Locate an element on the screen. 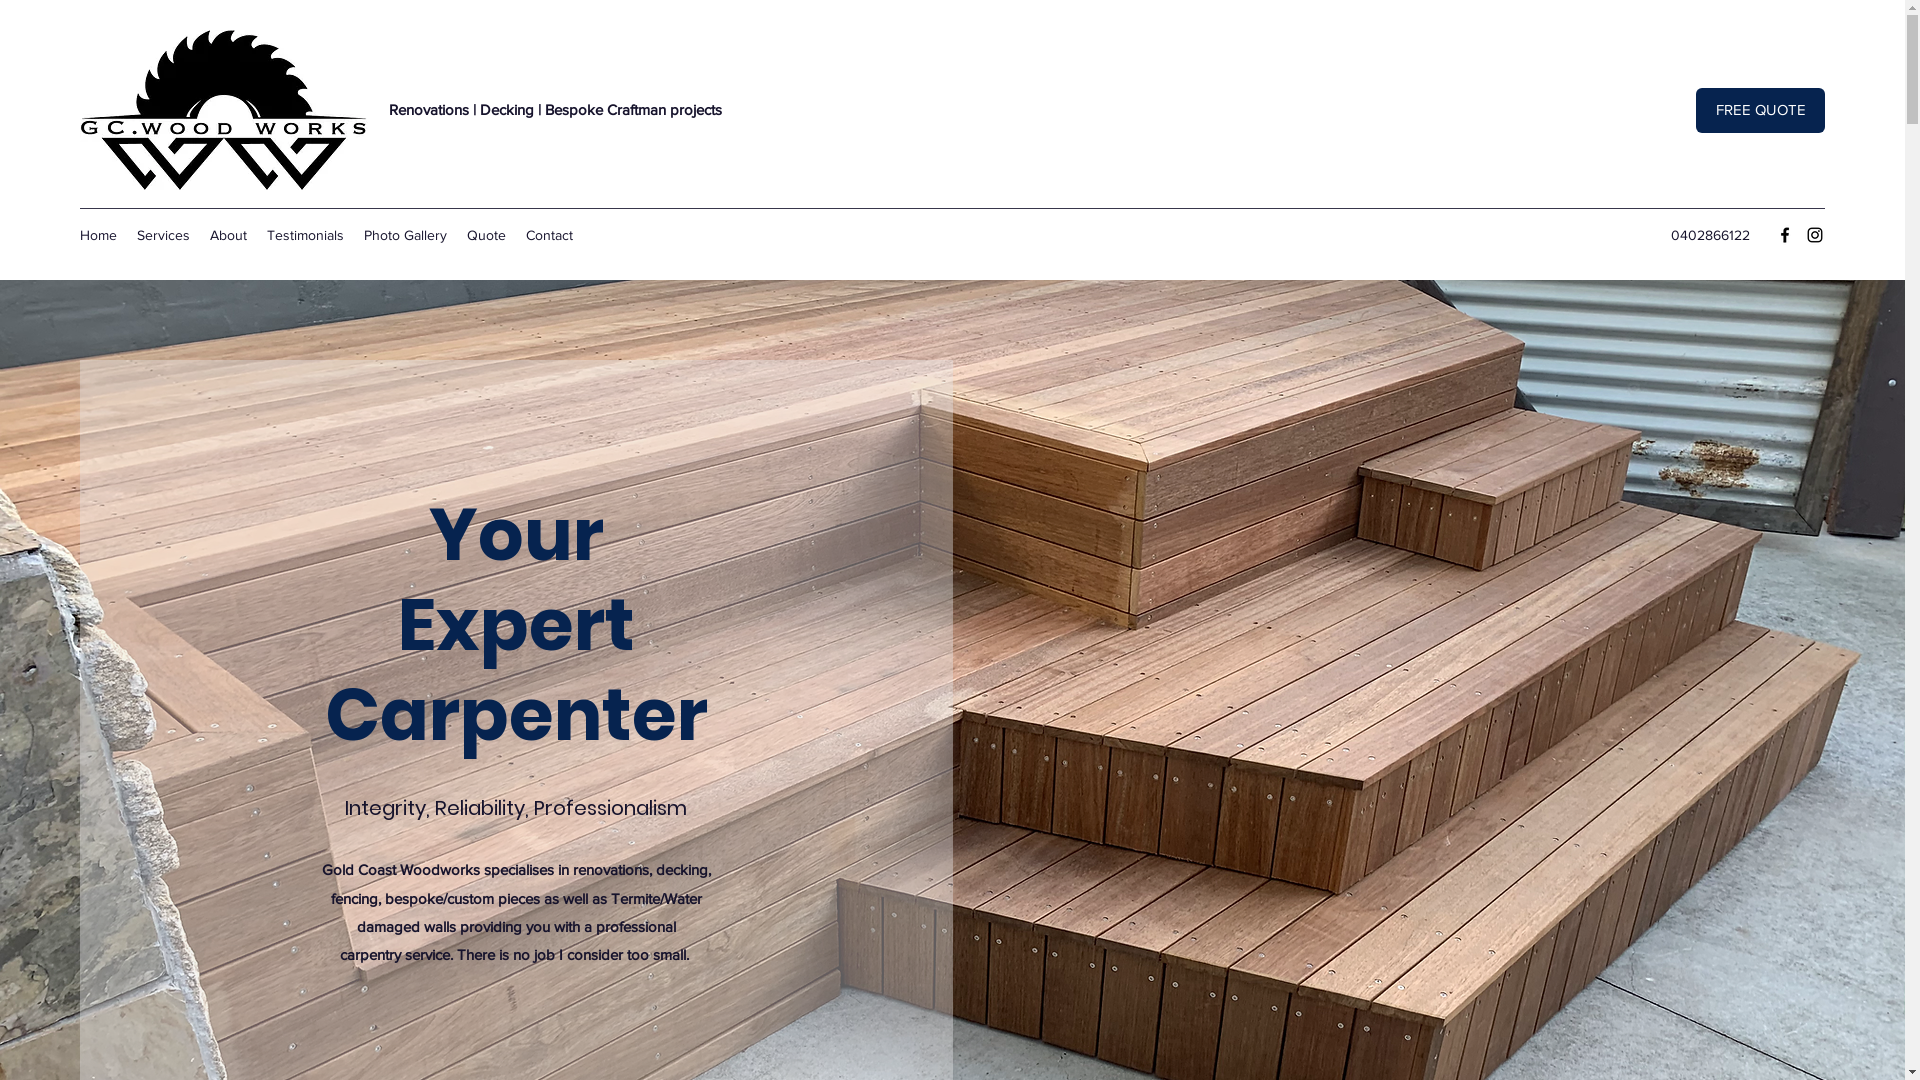 The width and height of the screenshot is (1920, 1080). Photo Gallery is located at coordinates (406, 235).